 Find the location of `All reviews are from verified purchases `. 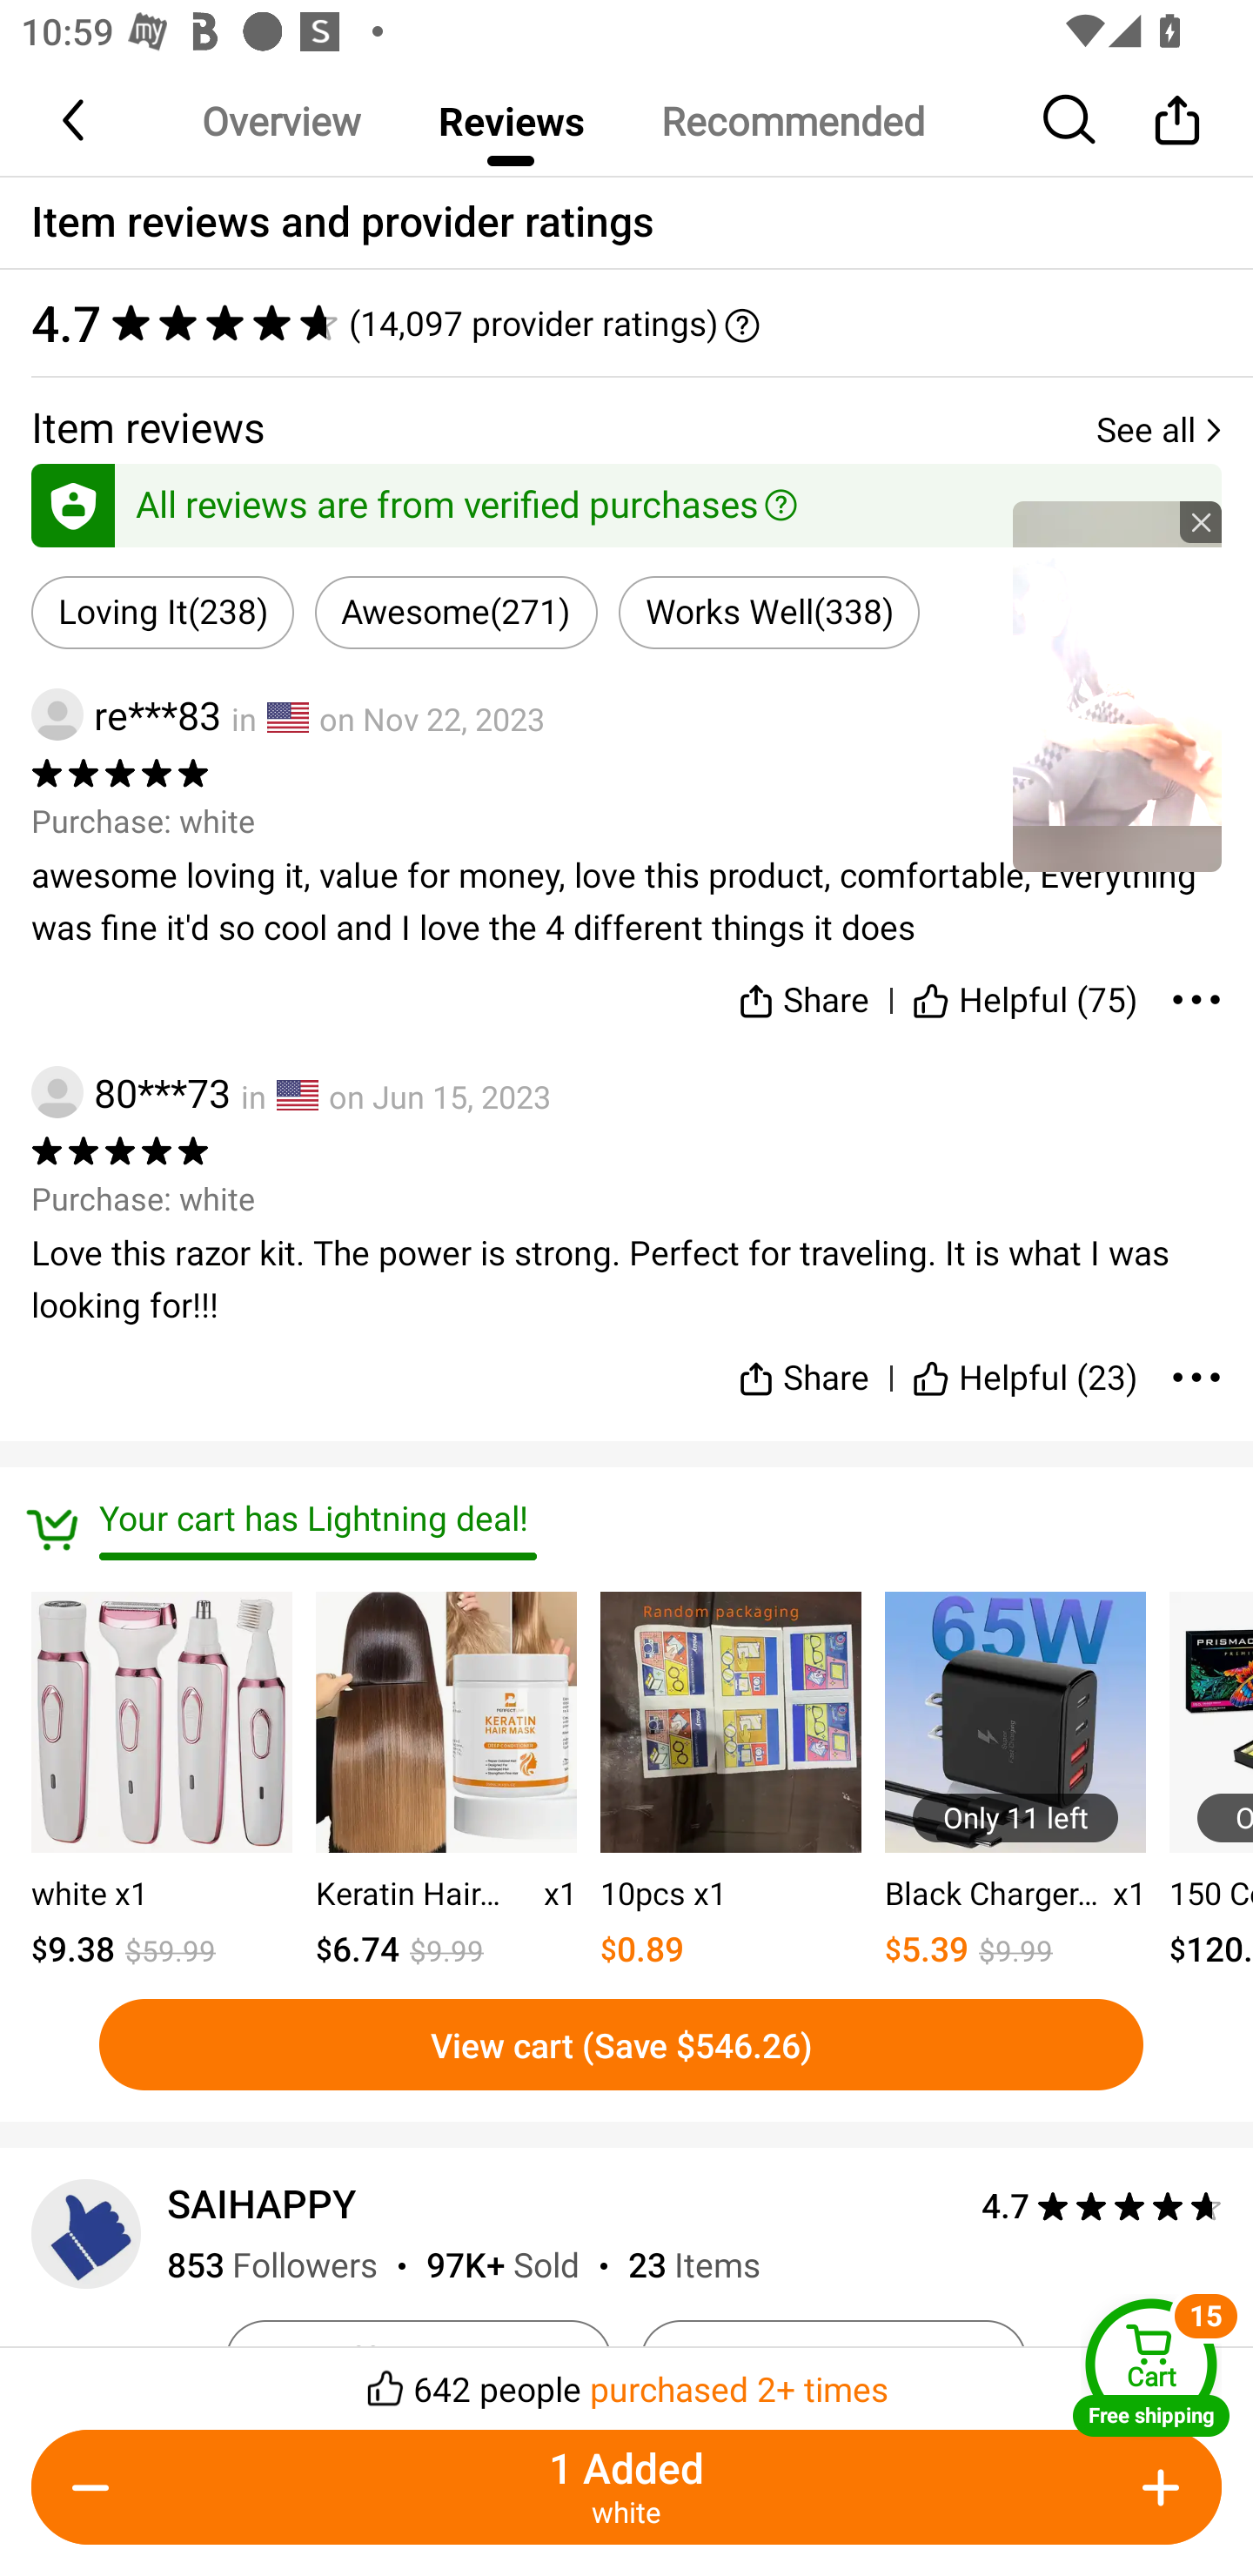

All reviews are from verified purchases  is located at coordinates (626, 500).